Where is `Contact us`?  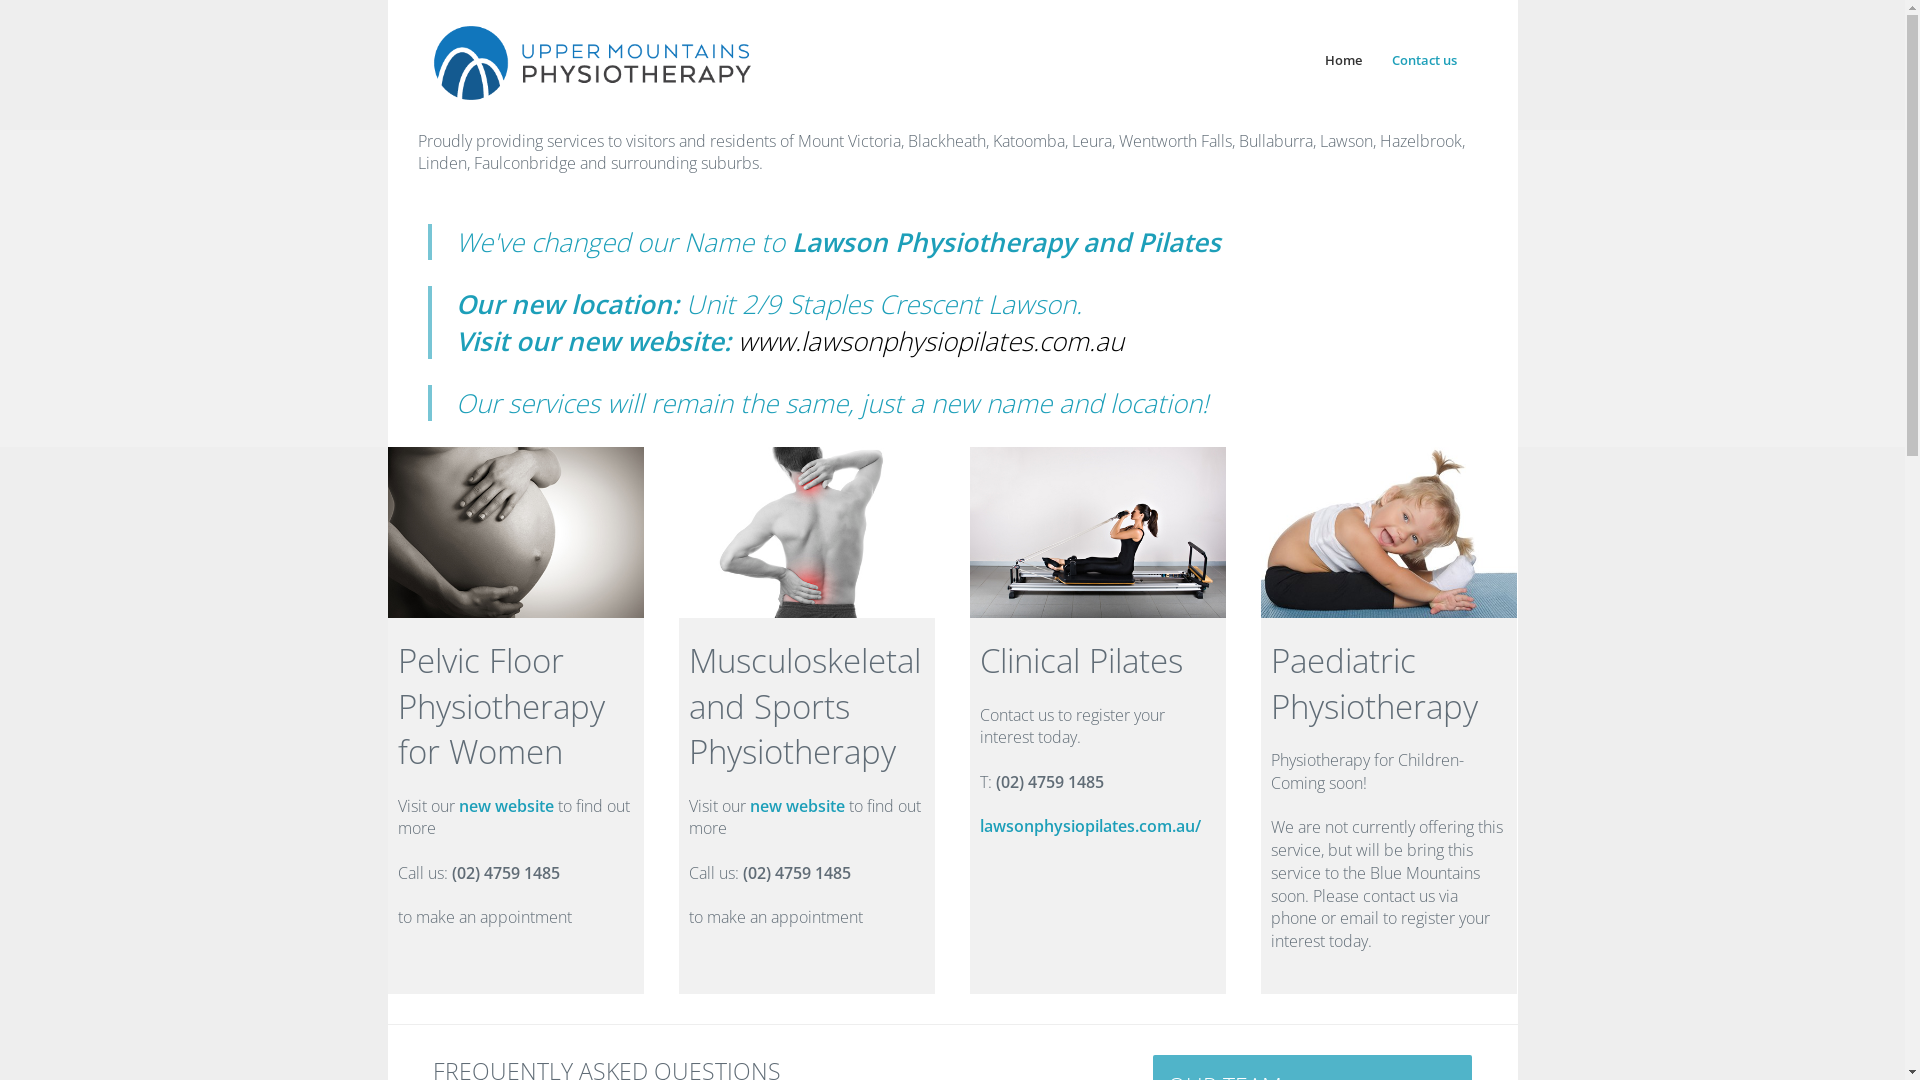
Contact us is located at coordinates (1424, 60).